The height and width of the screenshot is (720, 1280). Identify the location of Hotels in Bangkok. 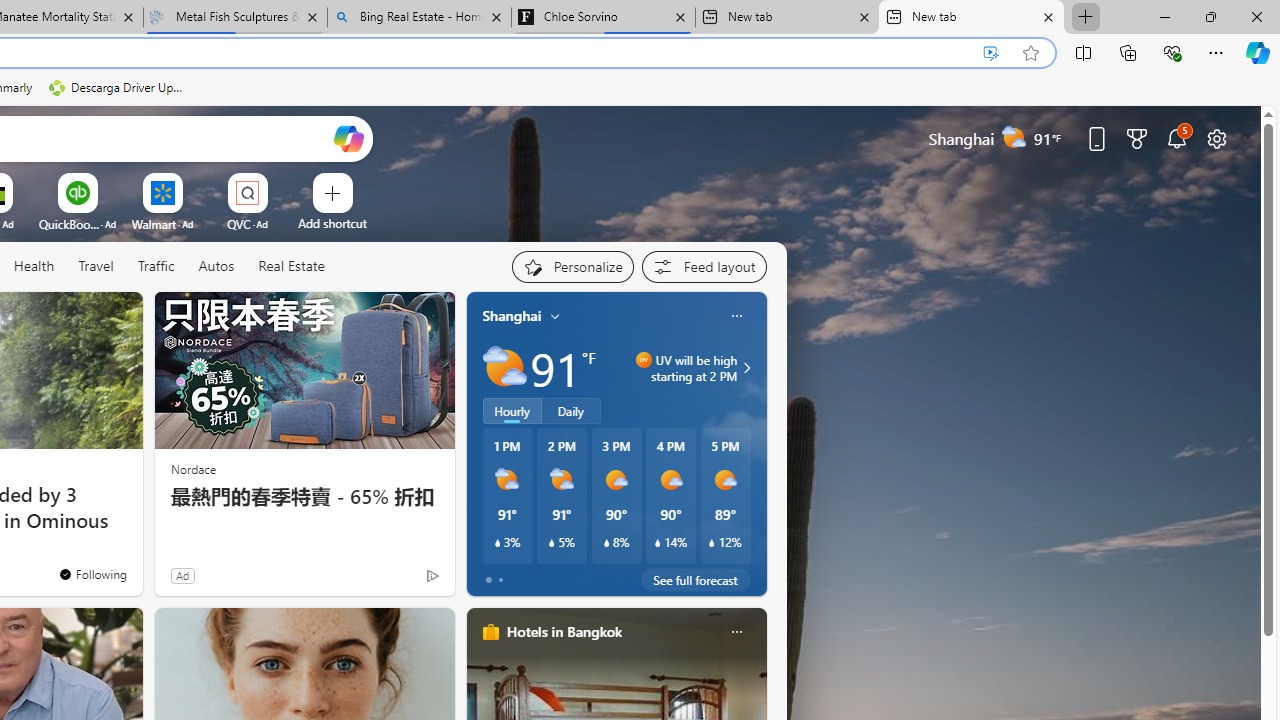
(564, 631).